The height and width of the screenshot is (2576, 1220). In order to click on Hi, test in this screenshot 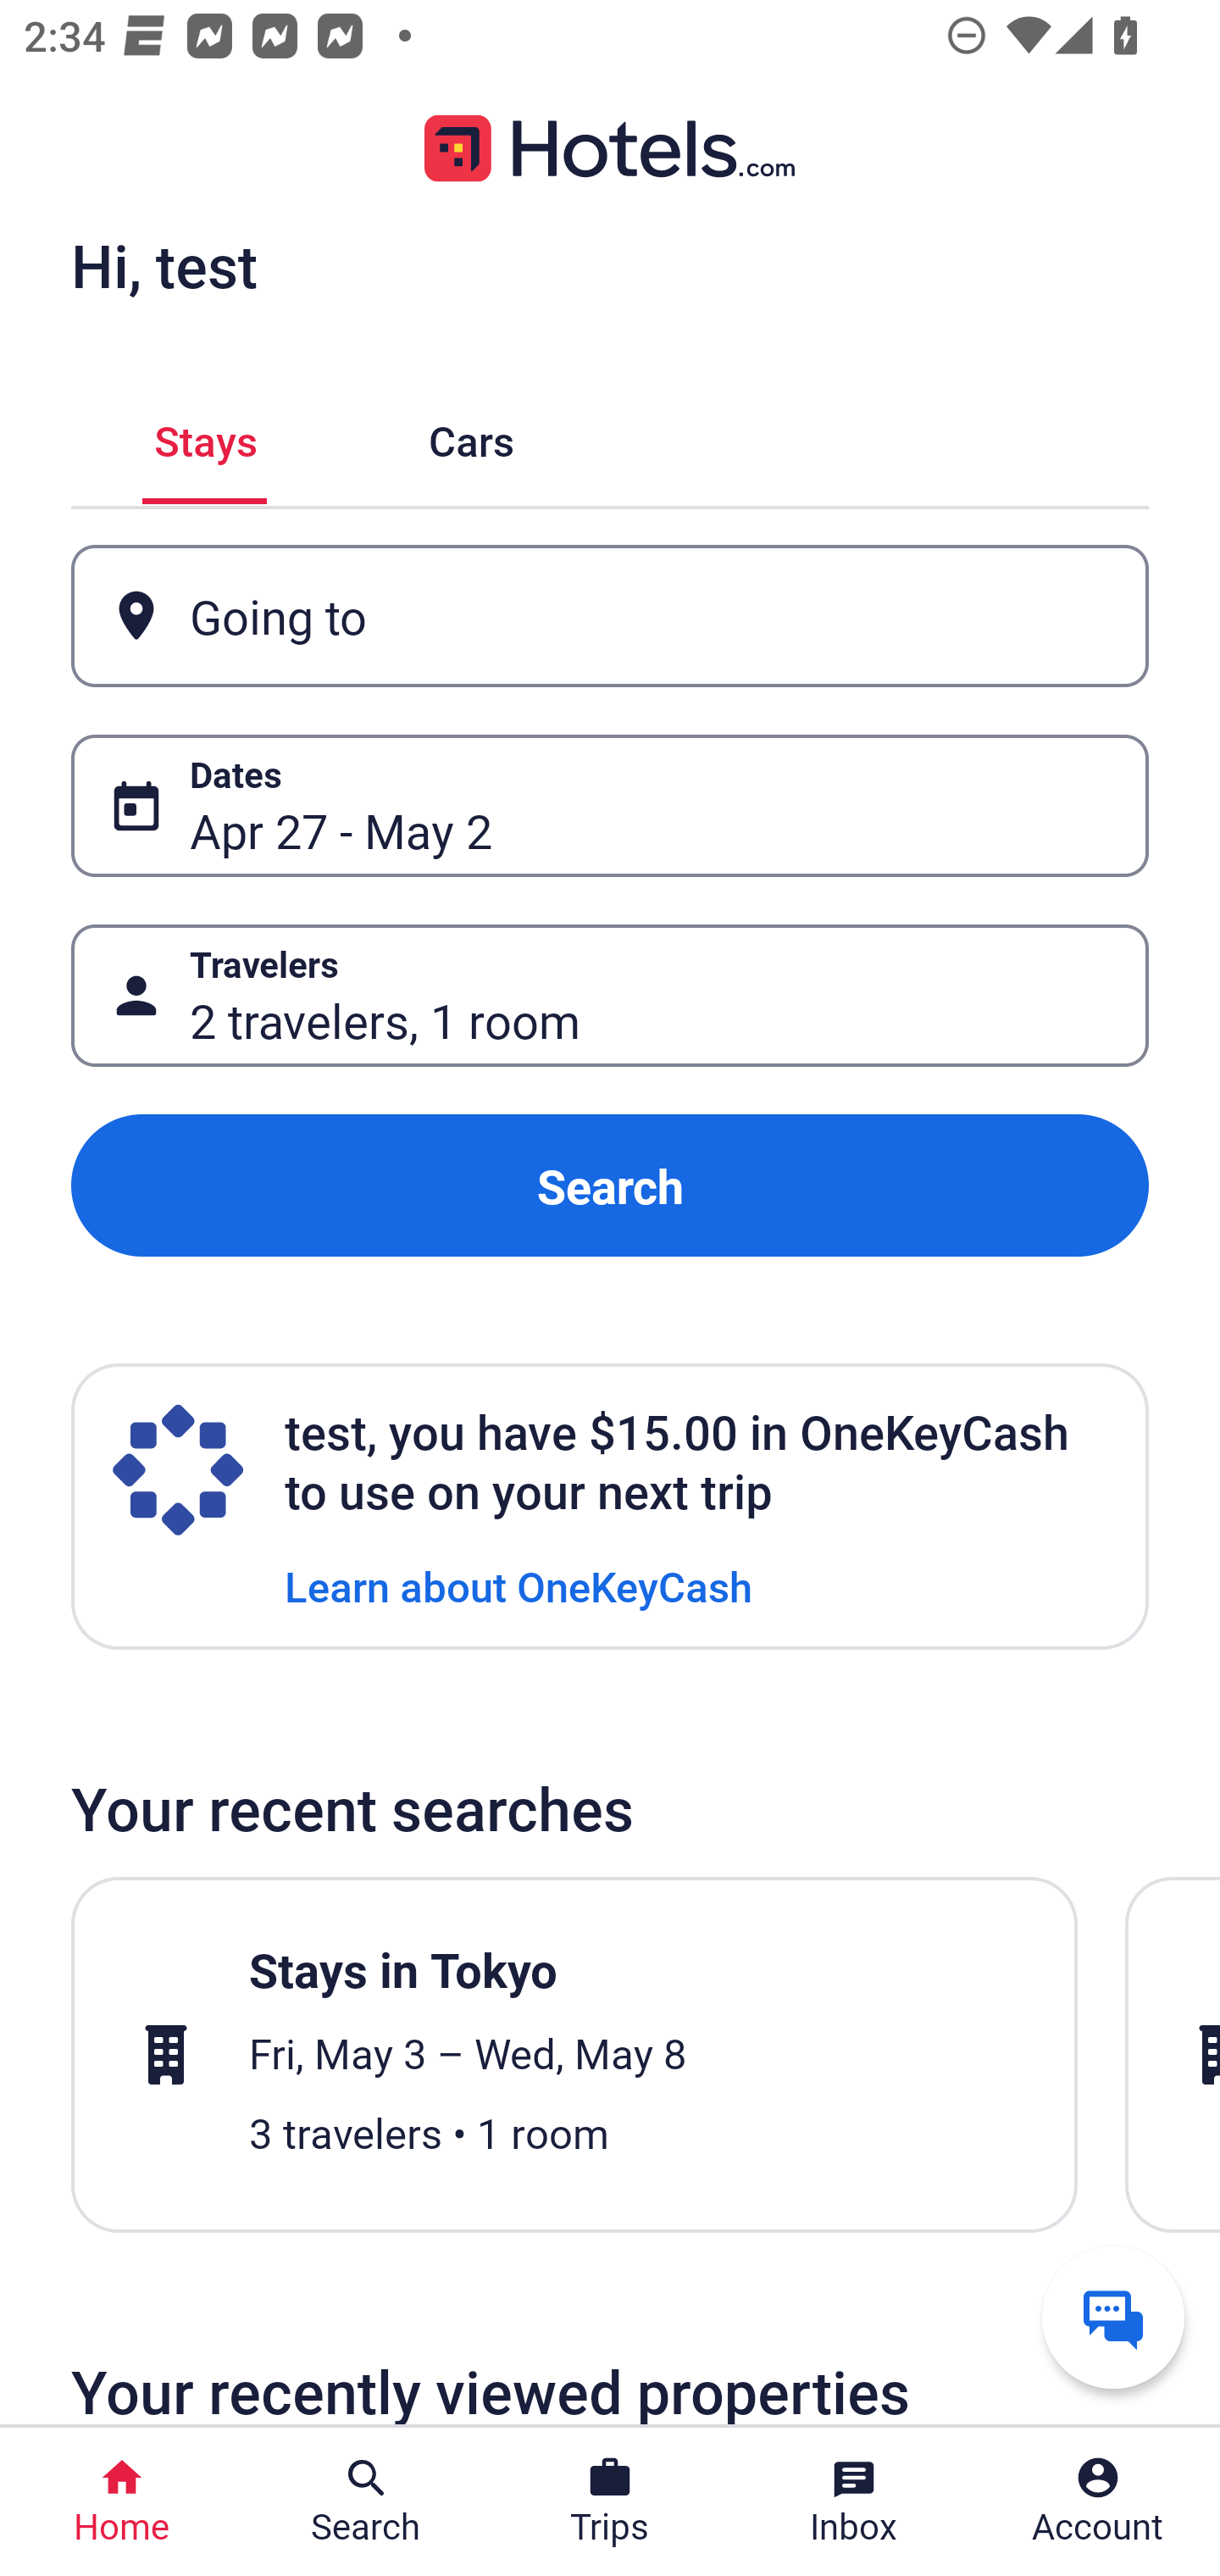, I will do `click(164, 265)`.